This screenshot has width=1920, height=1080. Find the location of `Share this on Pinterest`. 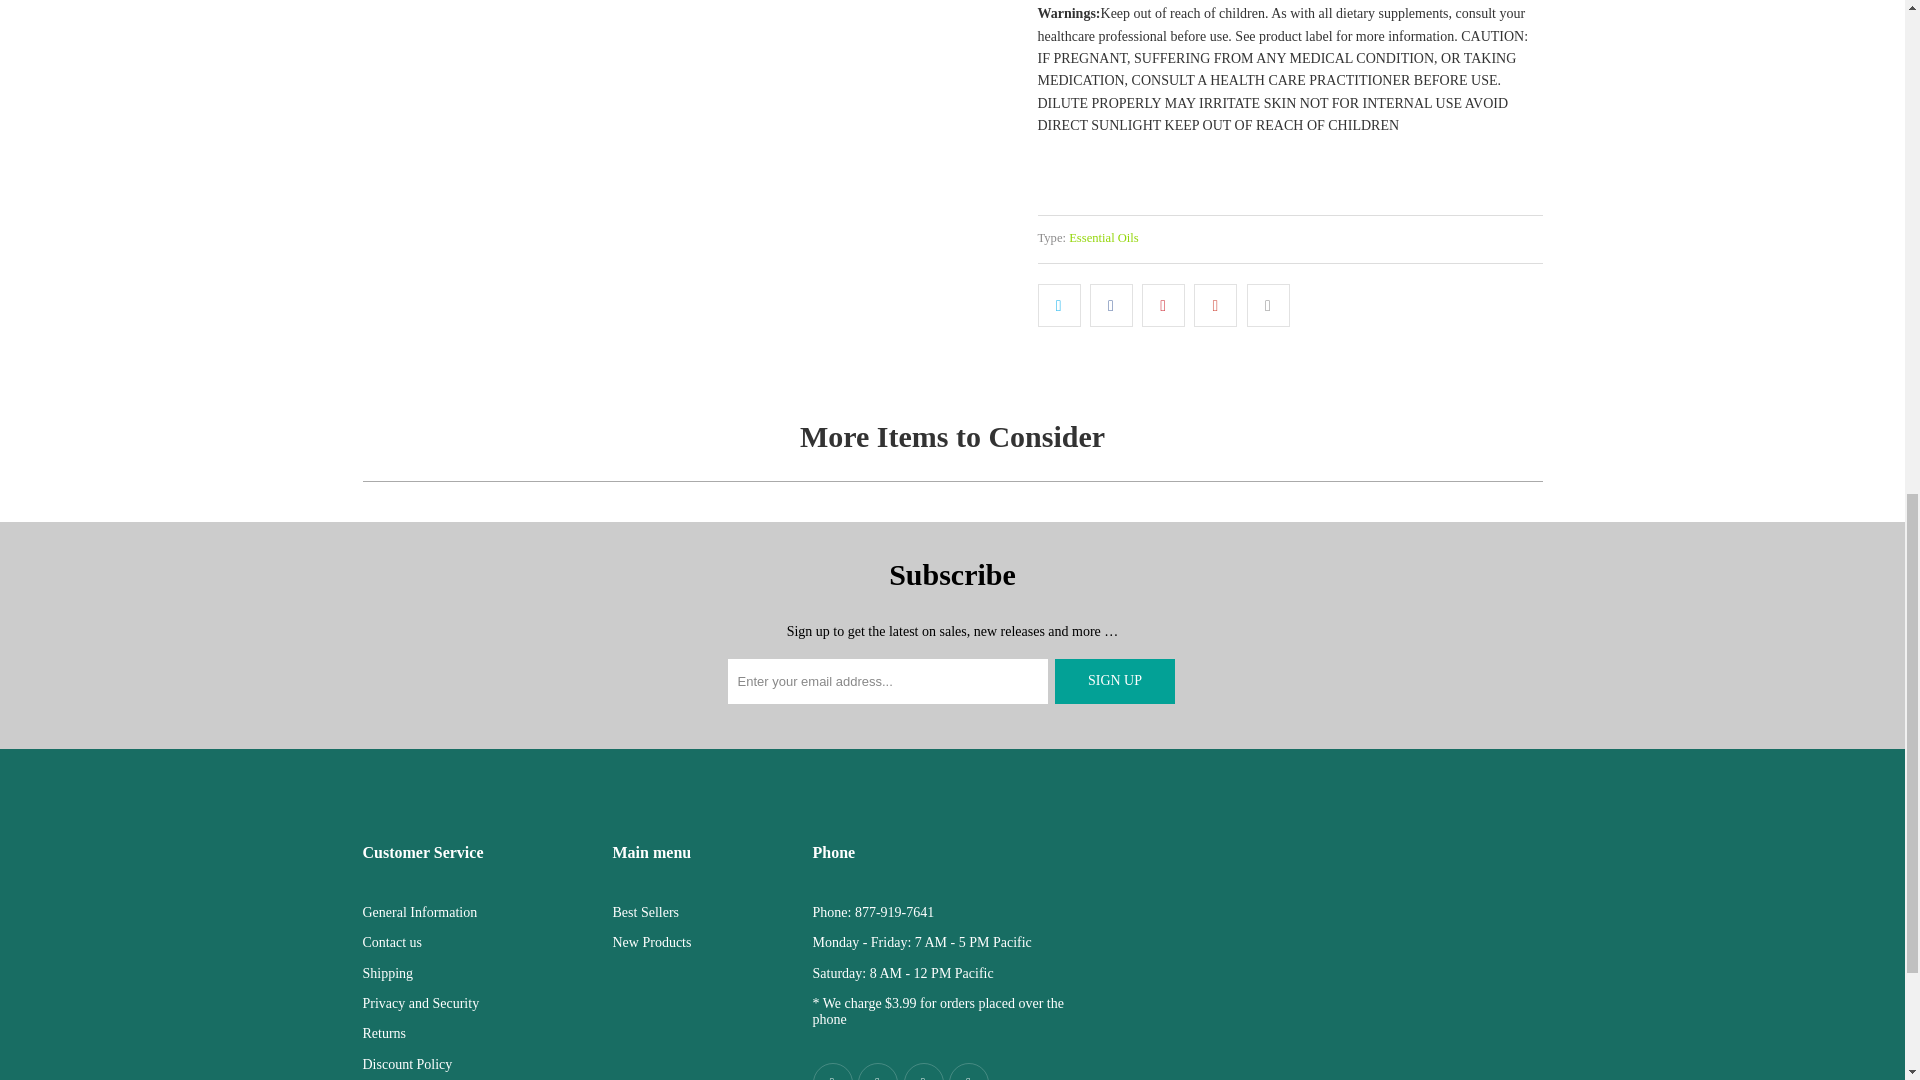

Share this on Pinterest is located at coordinates (1163, 305).